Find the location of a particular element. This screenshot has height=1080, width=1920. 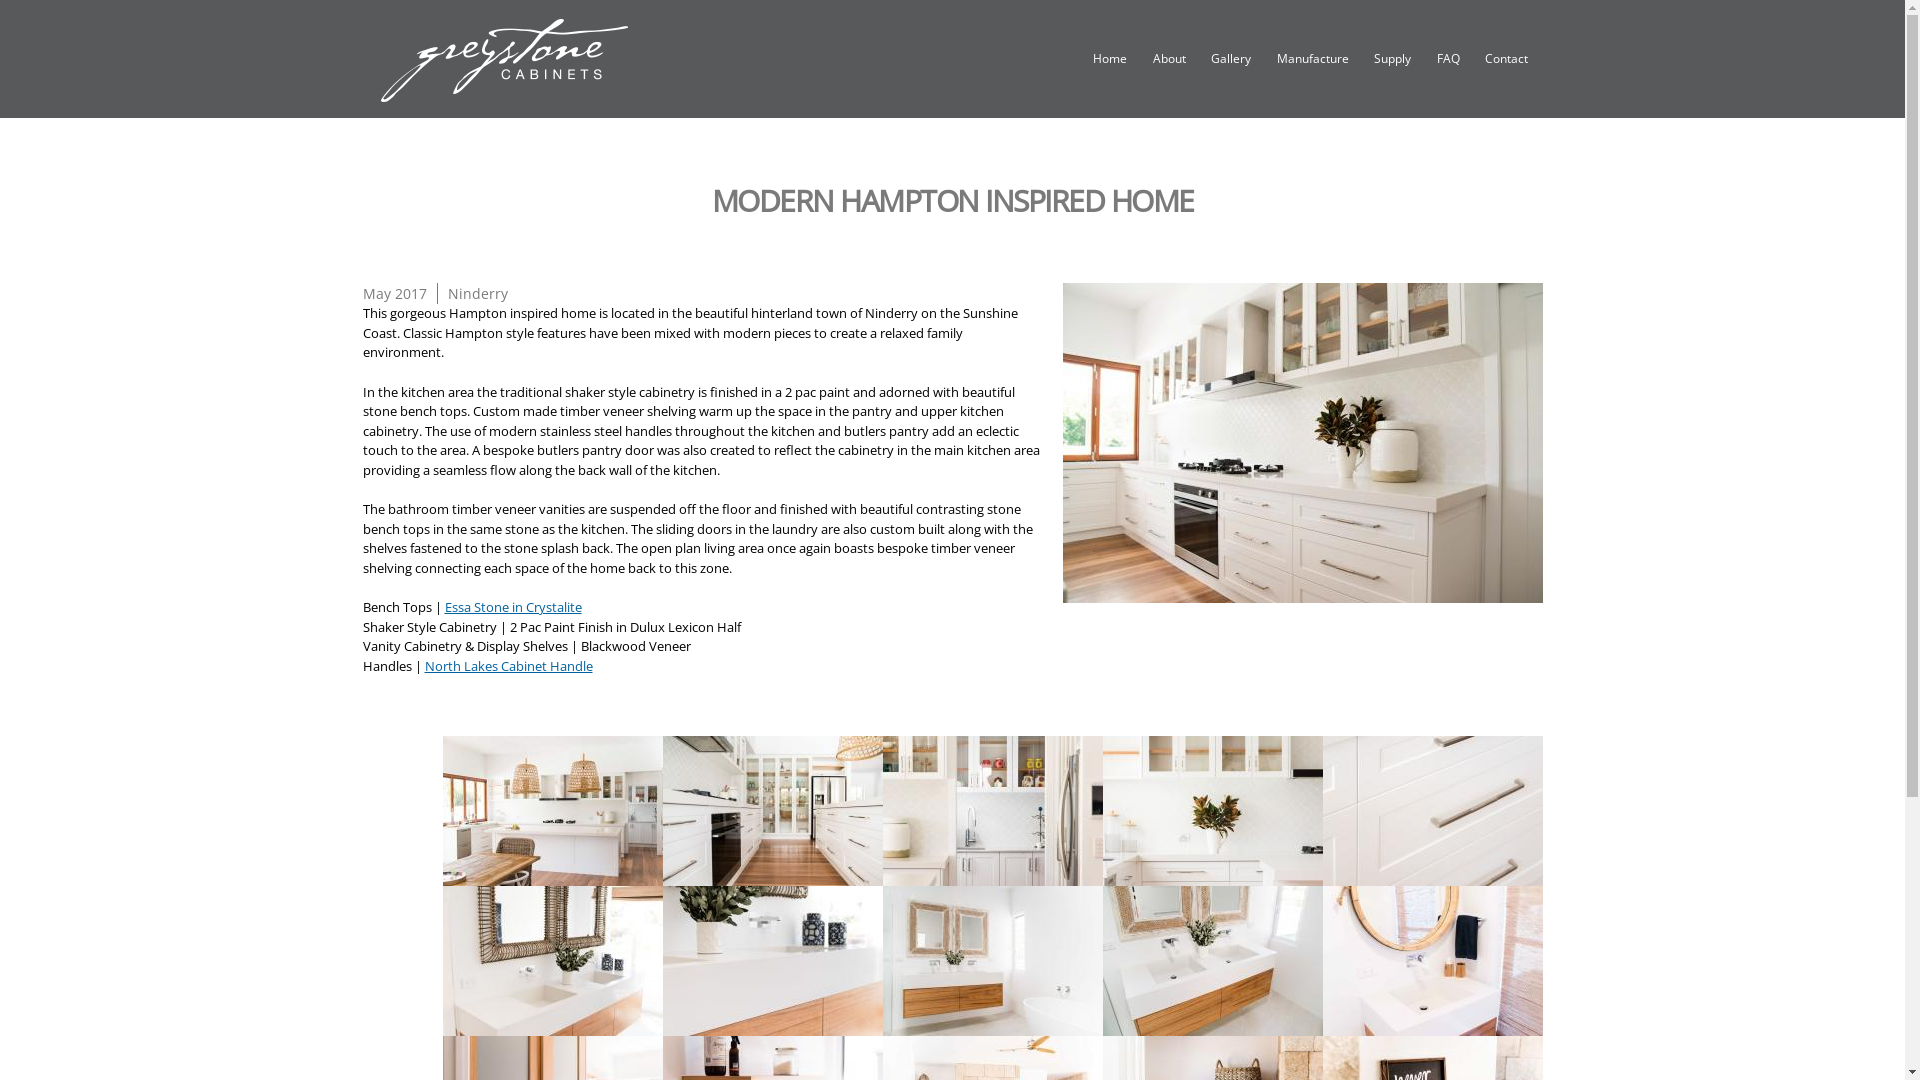

Modern Hampton Home Powder Room Blackwood Veneer Vanity is located at coordinates (1432, 961).